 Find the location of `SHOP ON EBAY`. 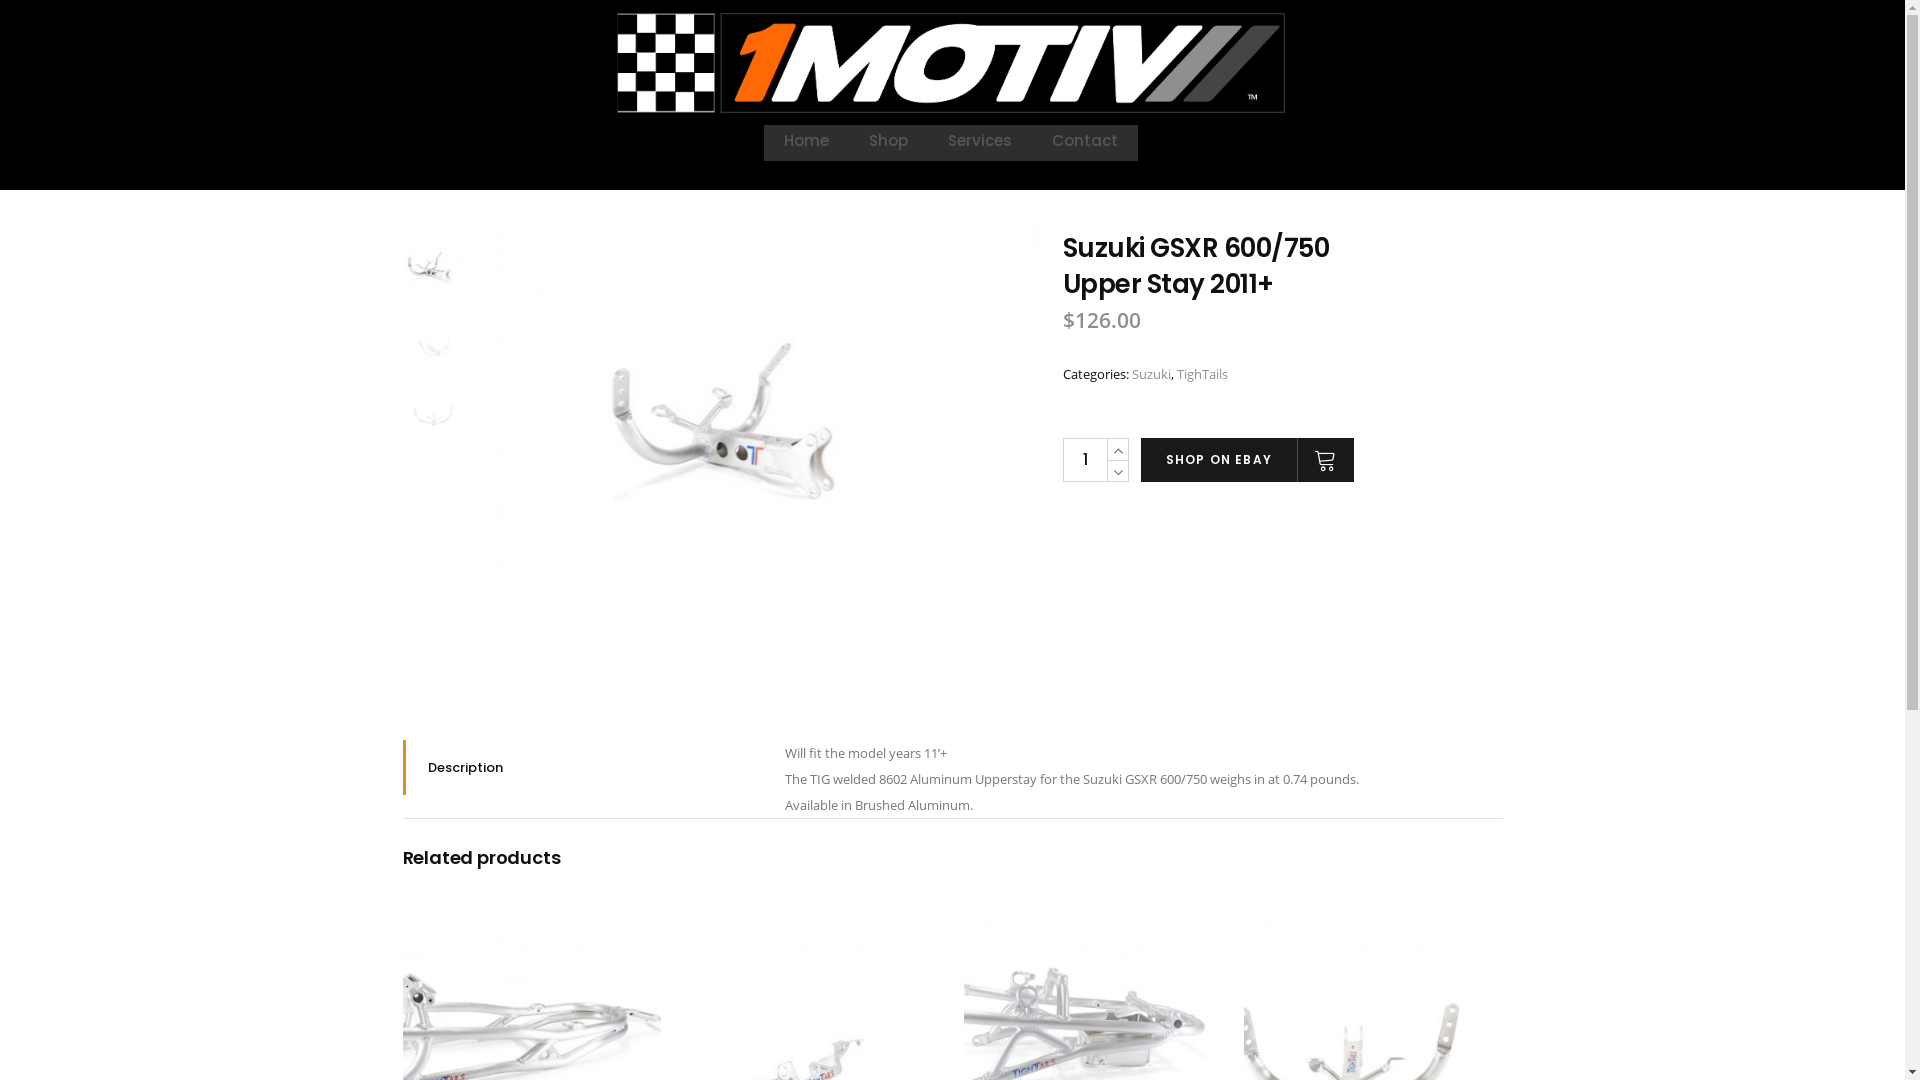

SHOP ON EBAY is located at coordinates (1247, 460).